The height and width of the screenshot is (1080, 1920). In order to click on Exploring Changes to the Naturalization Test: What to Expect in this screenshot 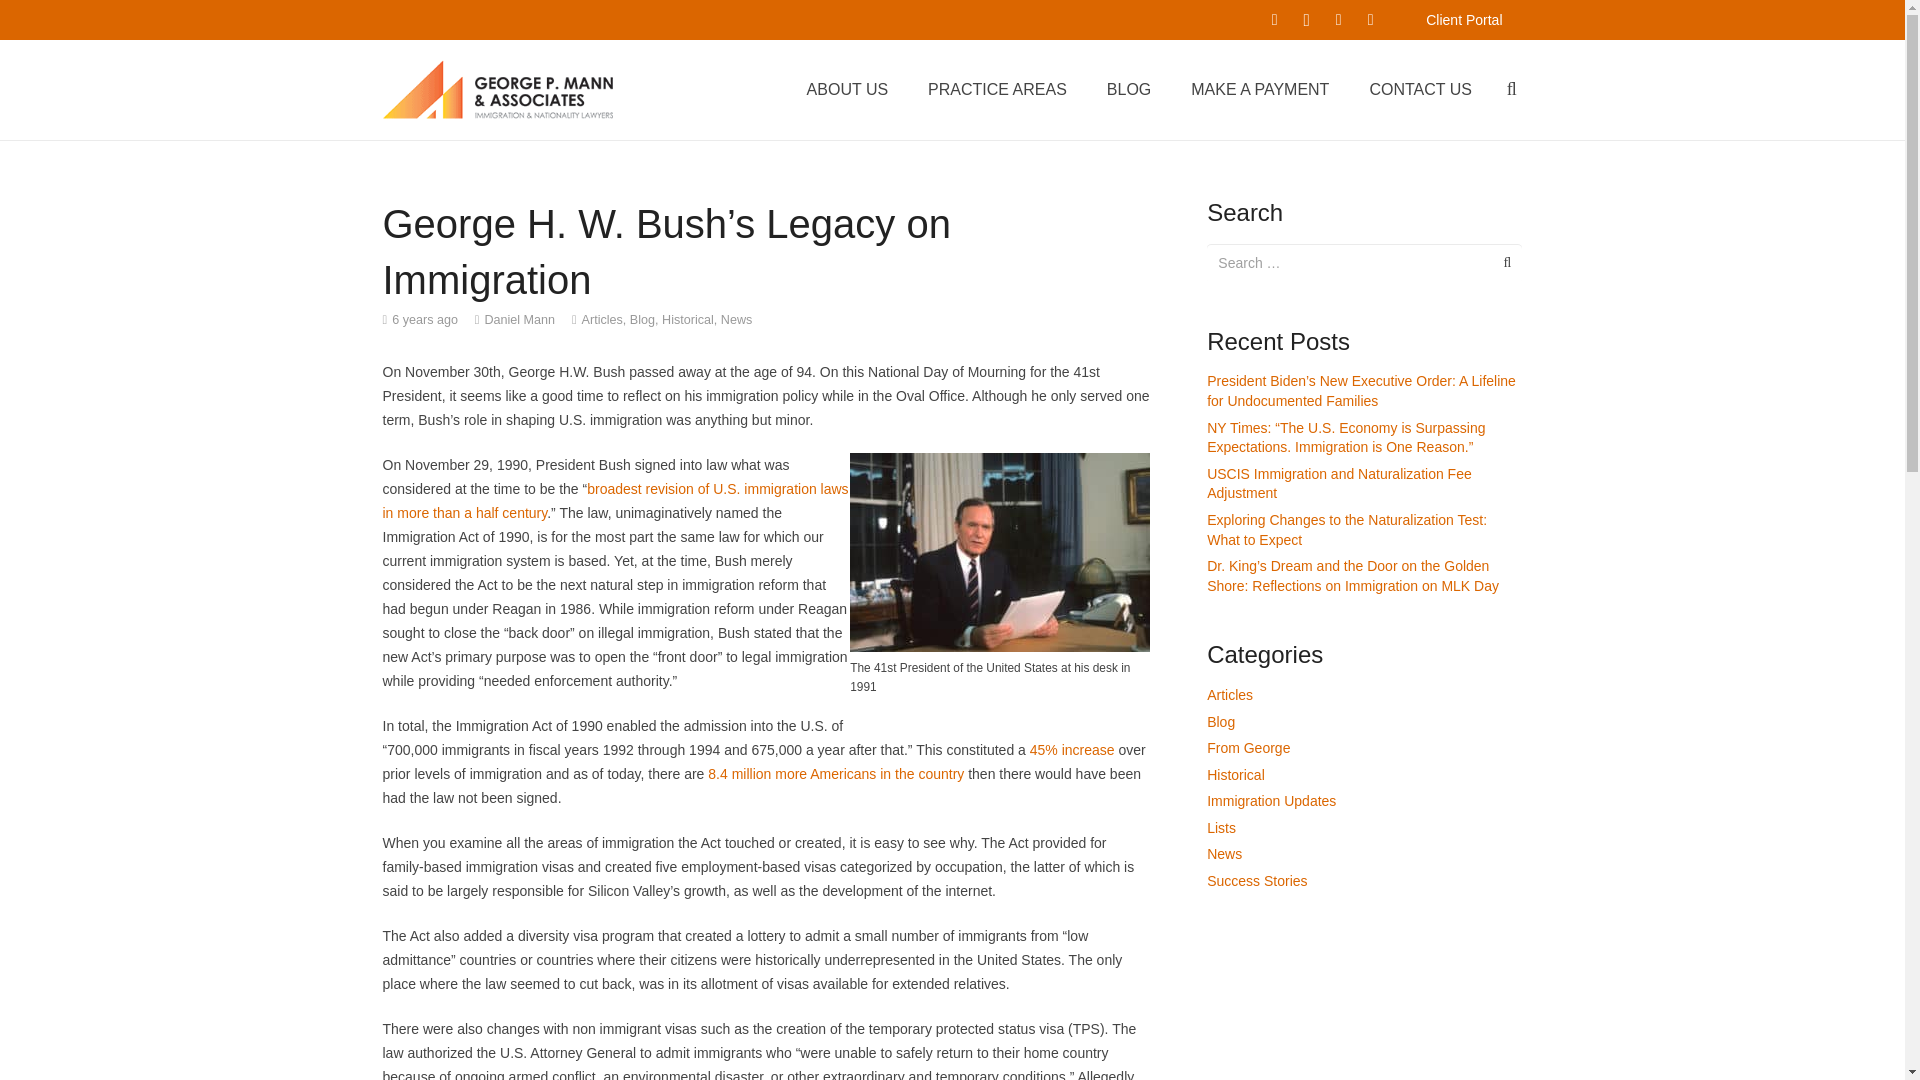, I will do `click(1346, 529)`.